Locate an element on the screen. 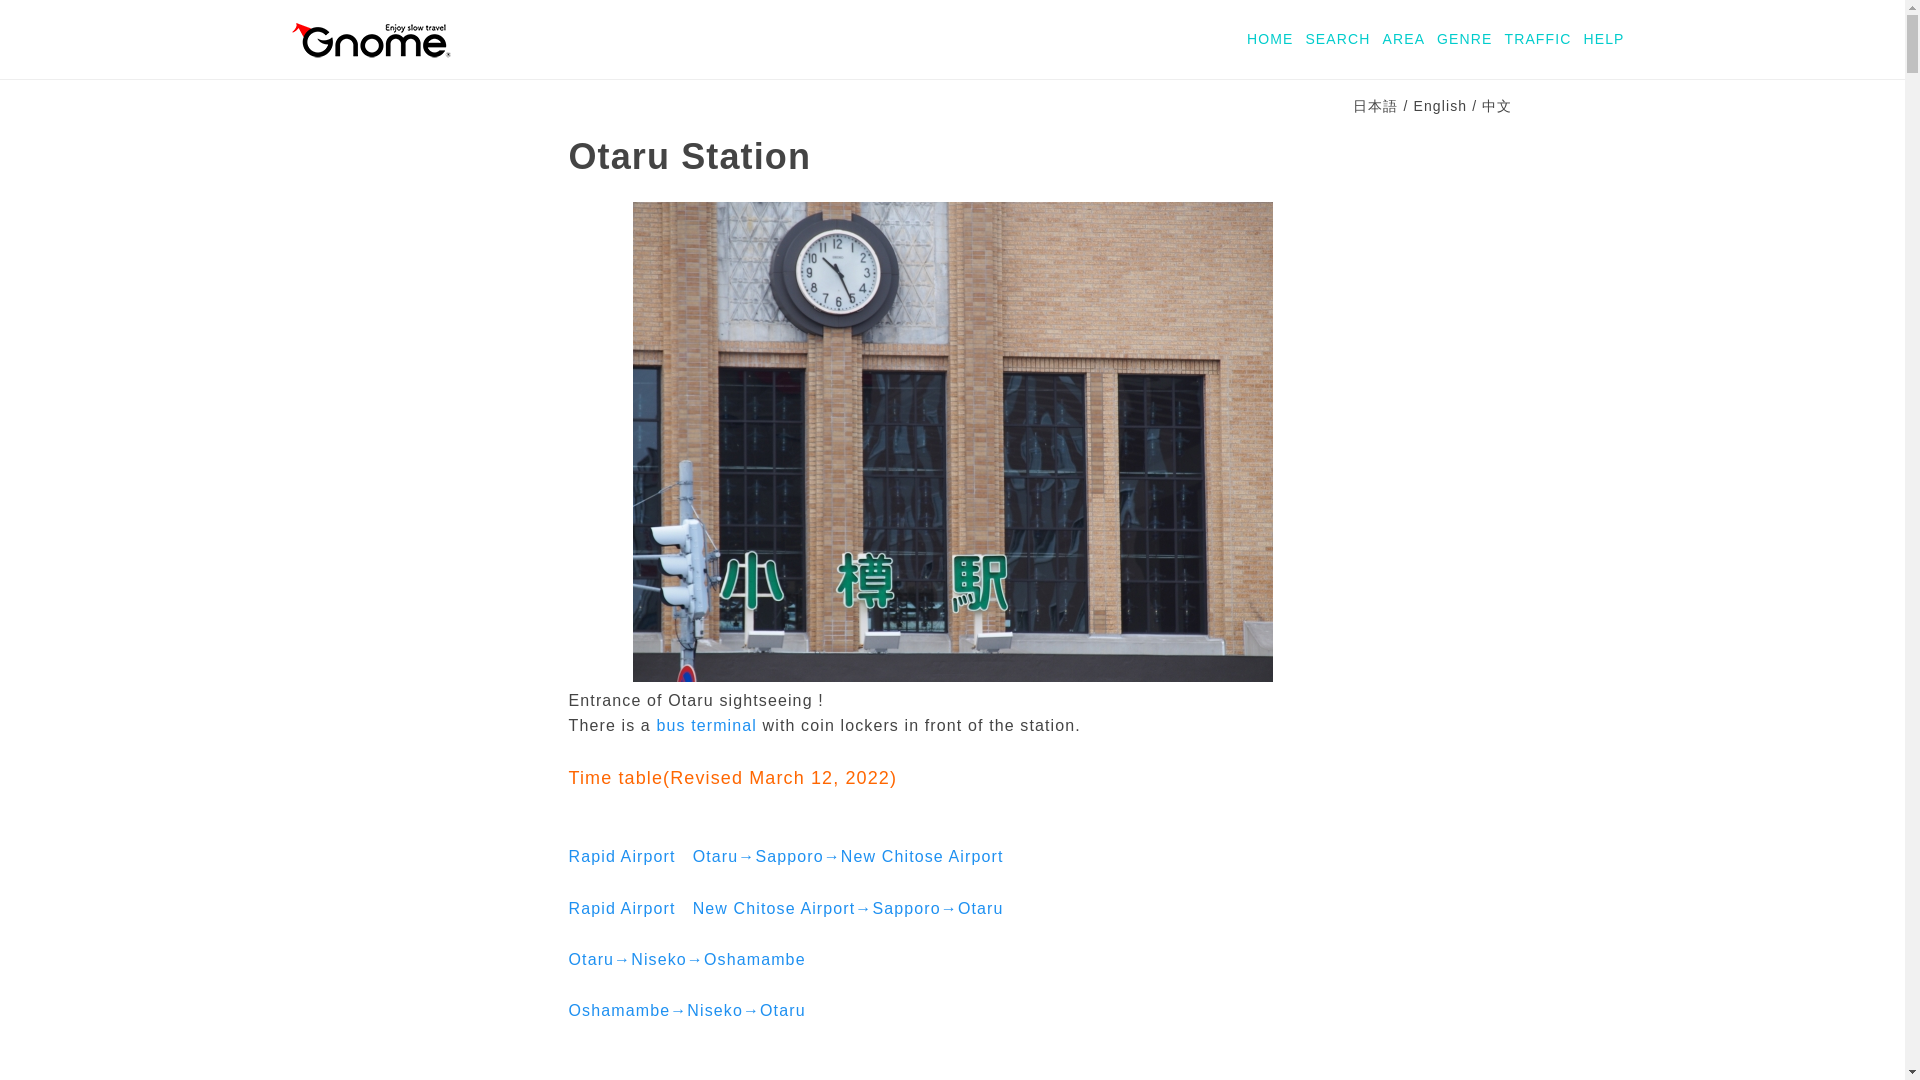  English is located at coordinates (1440, 106).